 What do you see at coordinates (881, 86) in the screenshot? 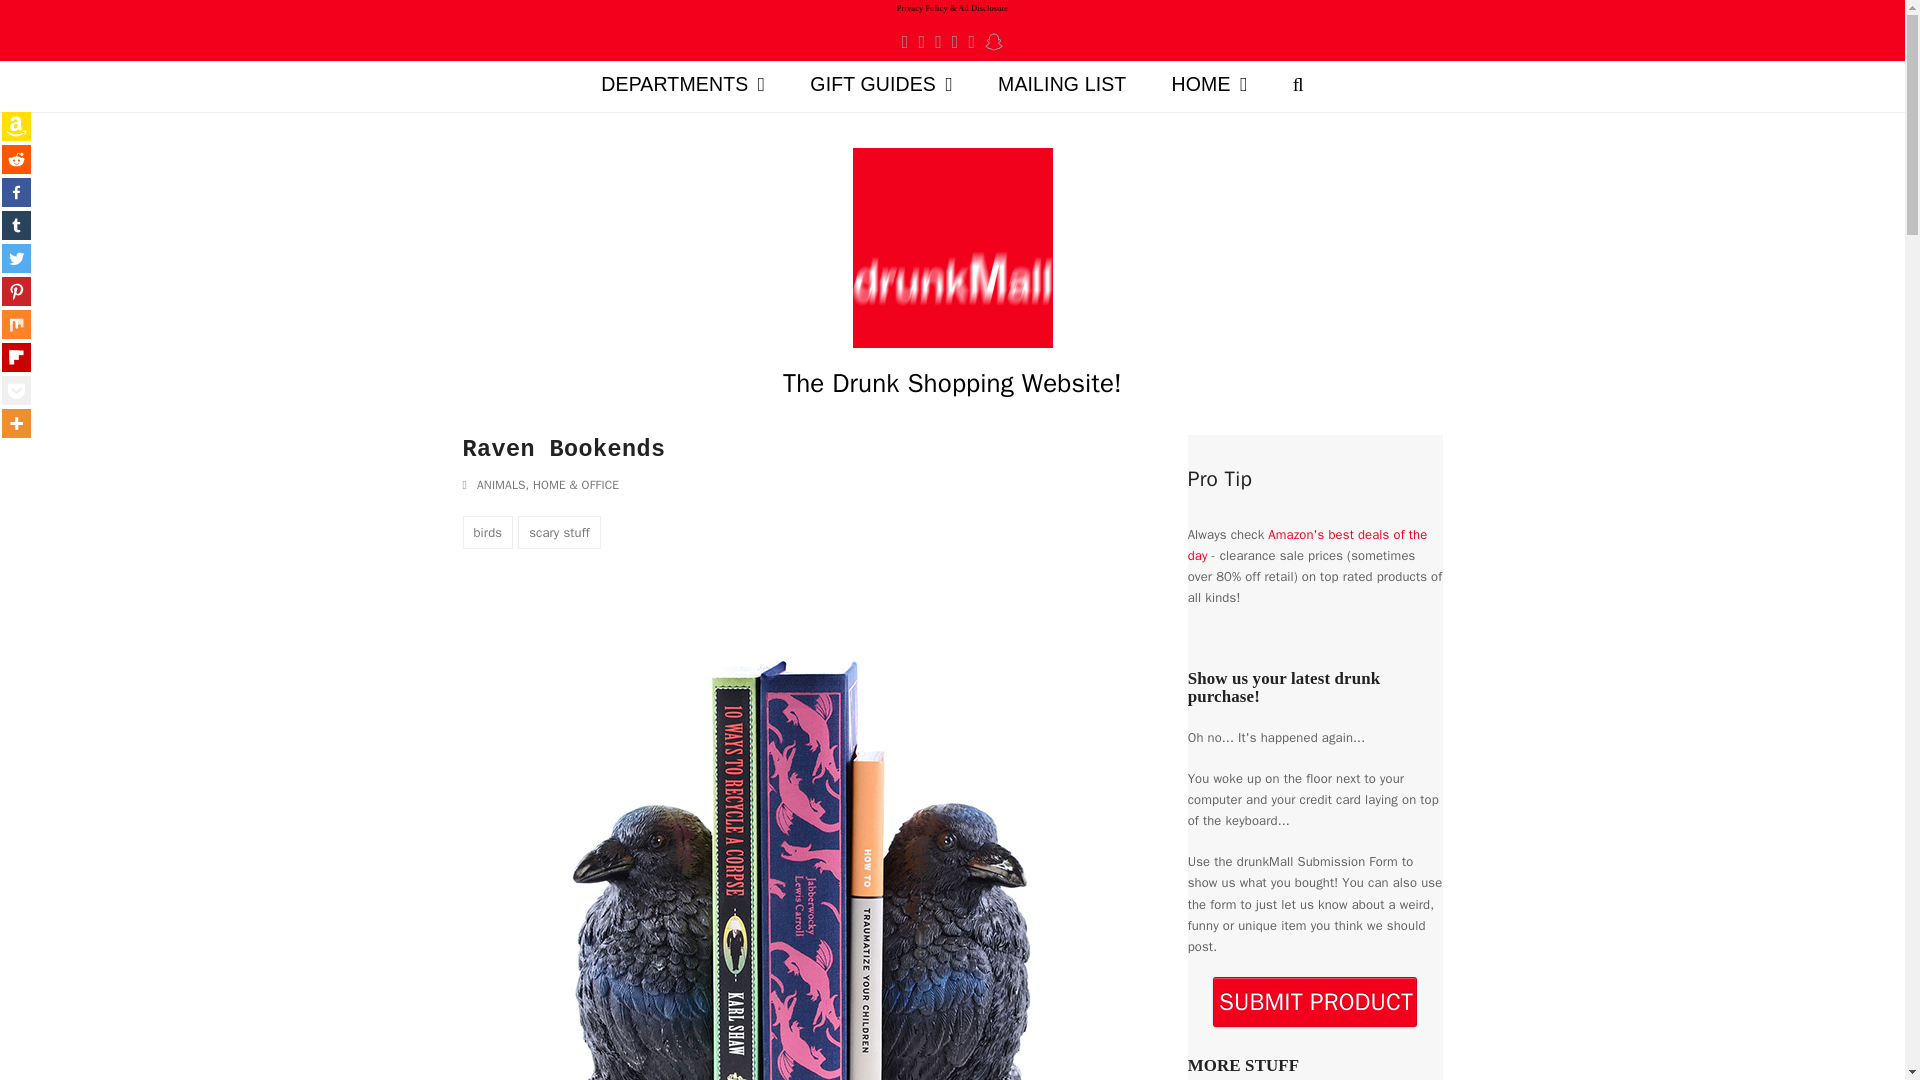
I see `GIFT GUIDES` at bounding box center [881, 86].